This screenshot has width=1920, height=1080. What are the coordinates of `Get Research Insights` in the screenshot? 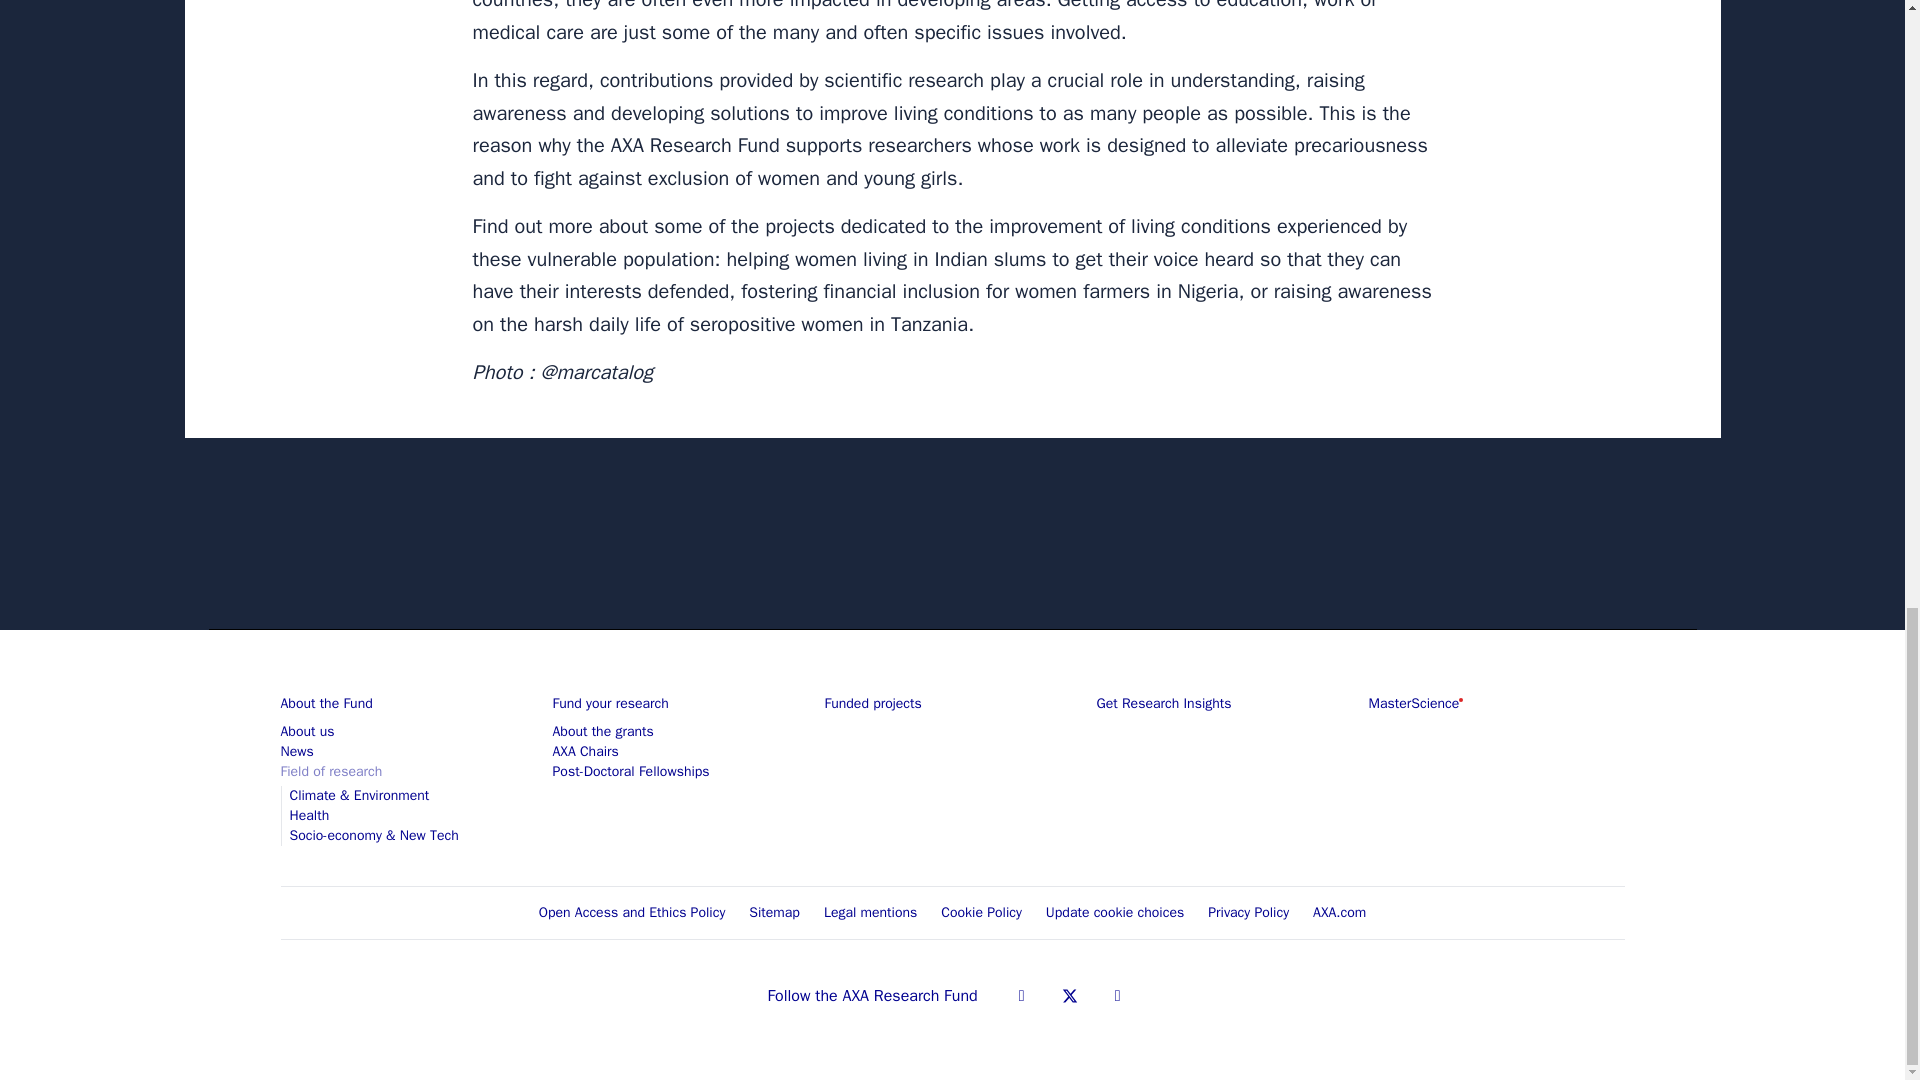 It's located at (1163, 703).